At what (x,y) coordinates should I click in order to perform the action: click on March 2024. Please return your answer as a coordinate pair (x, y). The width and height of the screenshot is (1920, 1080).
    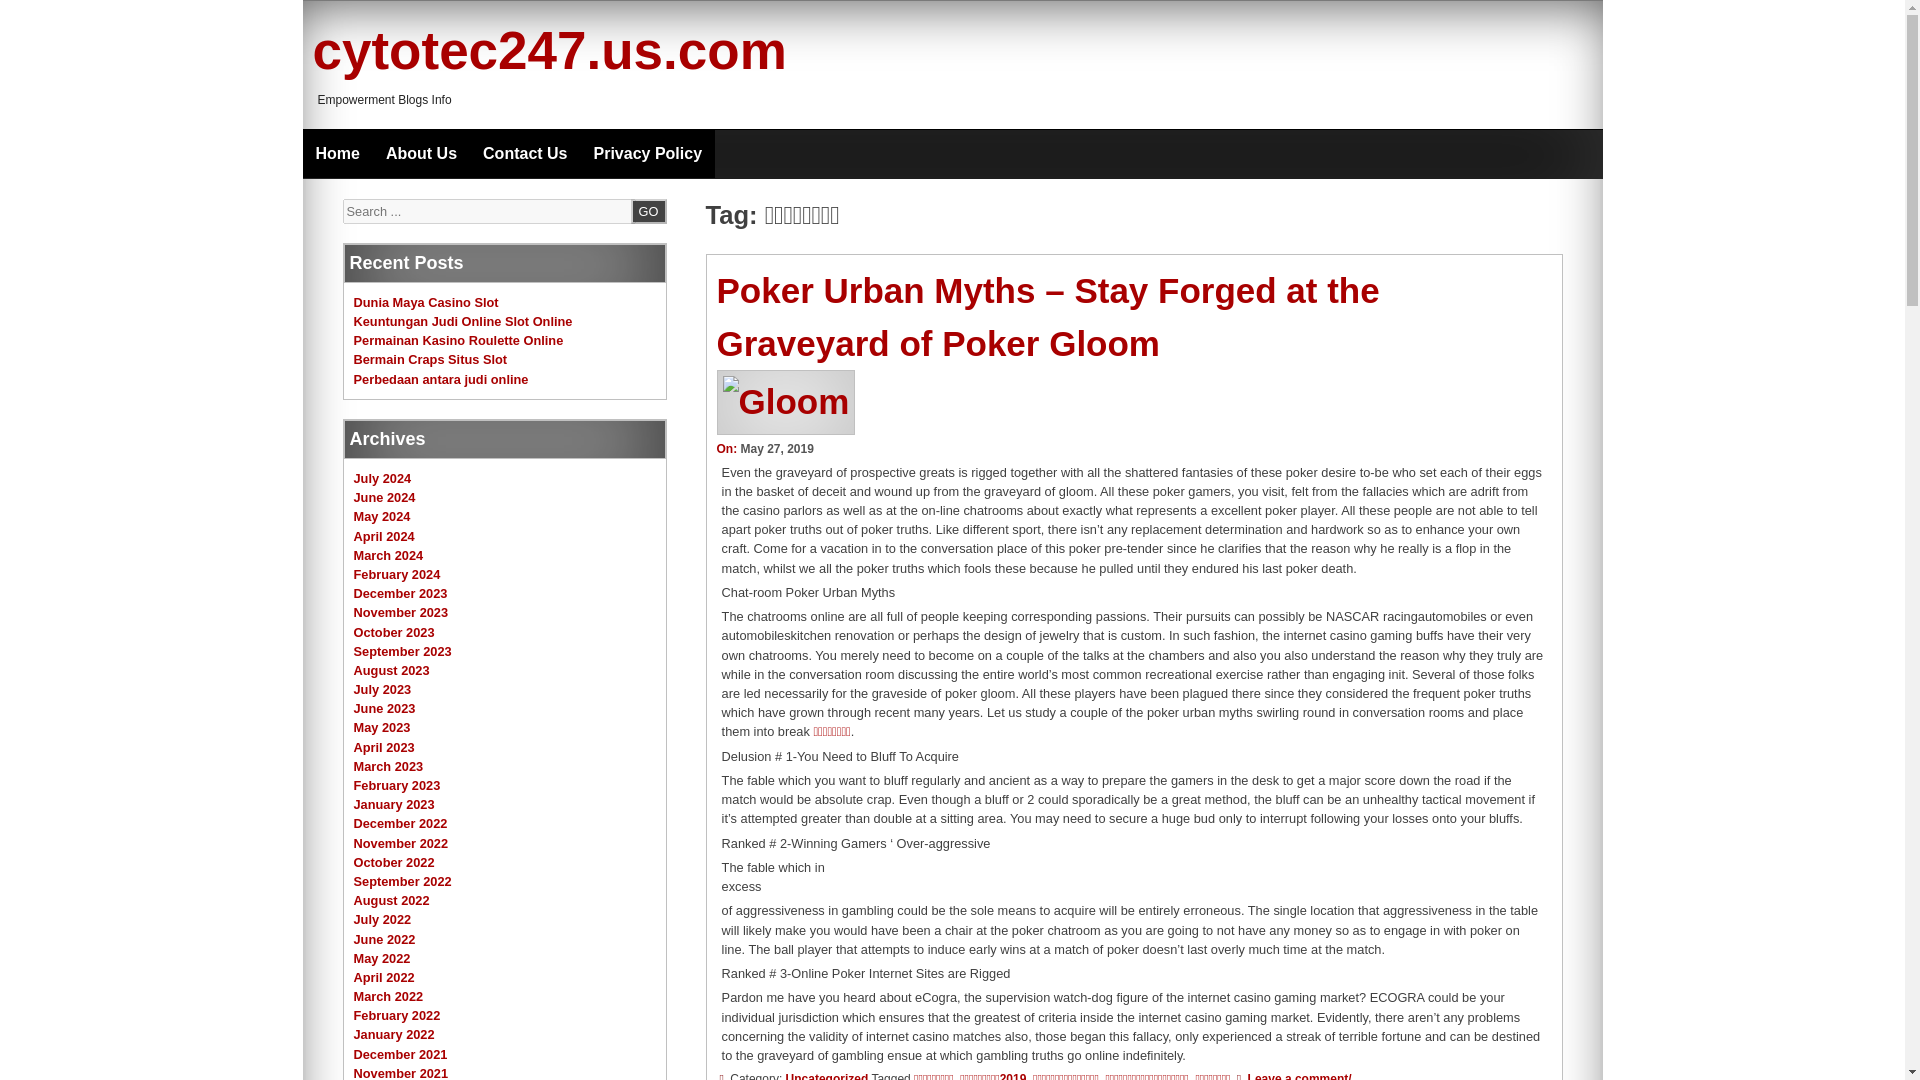
    Looking at the image, I should click on (388, 554).